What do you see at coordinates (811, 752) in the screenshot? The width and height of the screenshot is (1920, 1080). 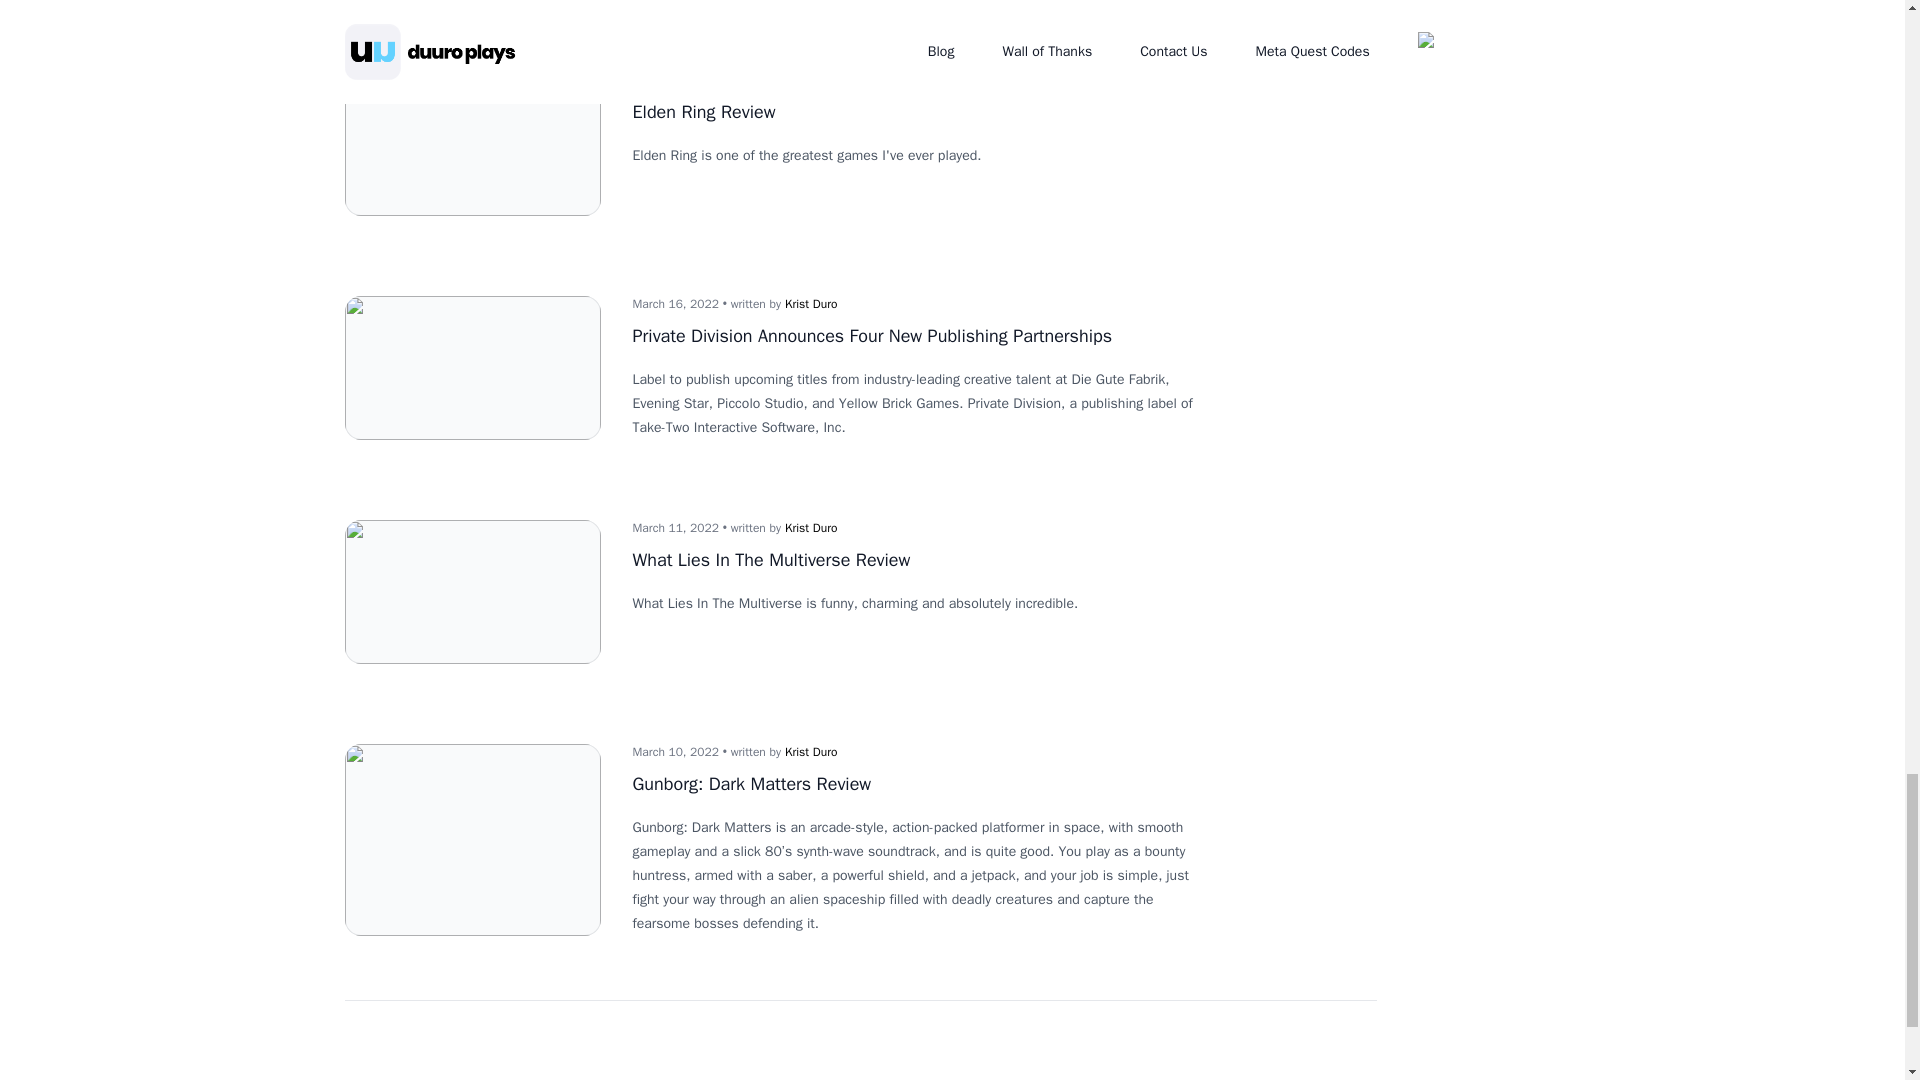 I see `Krist Duro` at bounding box center [811, 752].